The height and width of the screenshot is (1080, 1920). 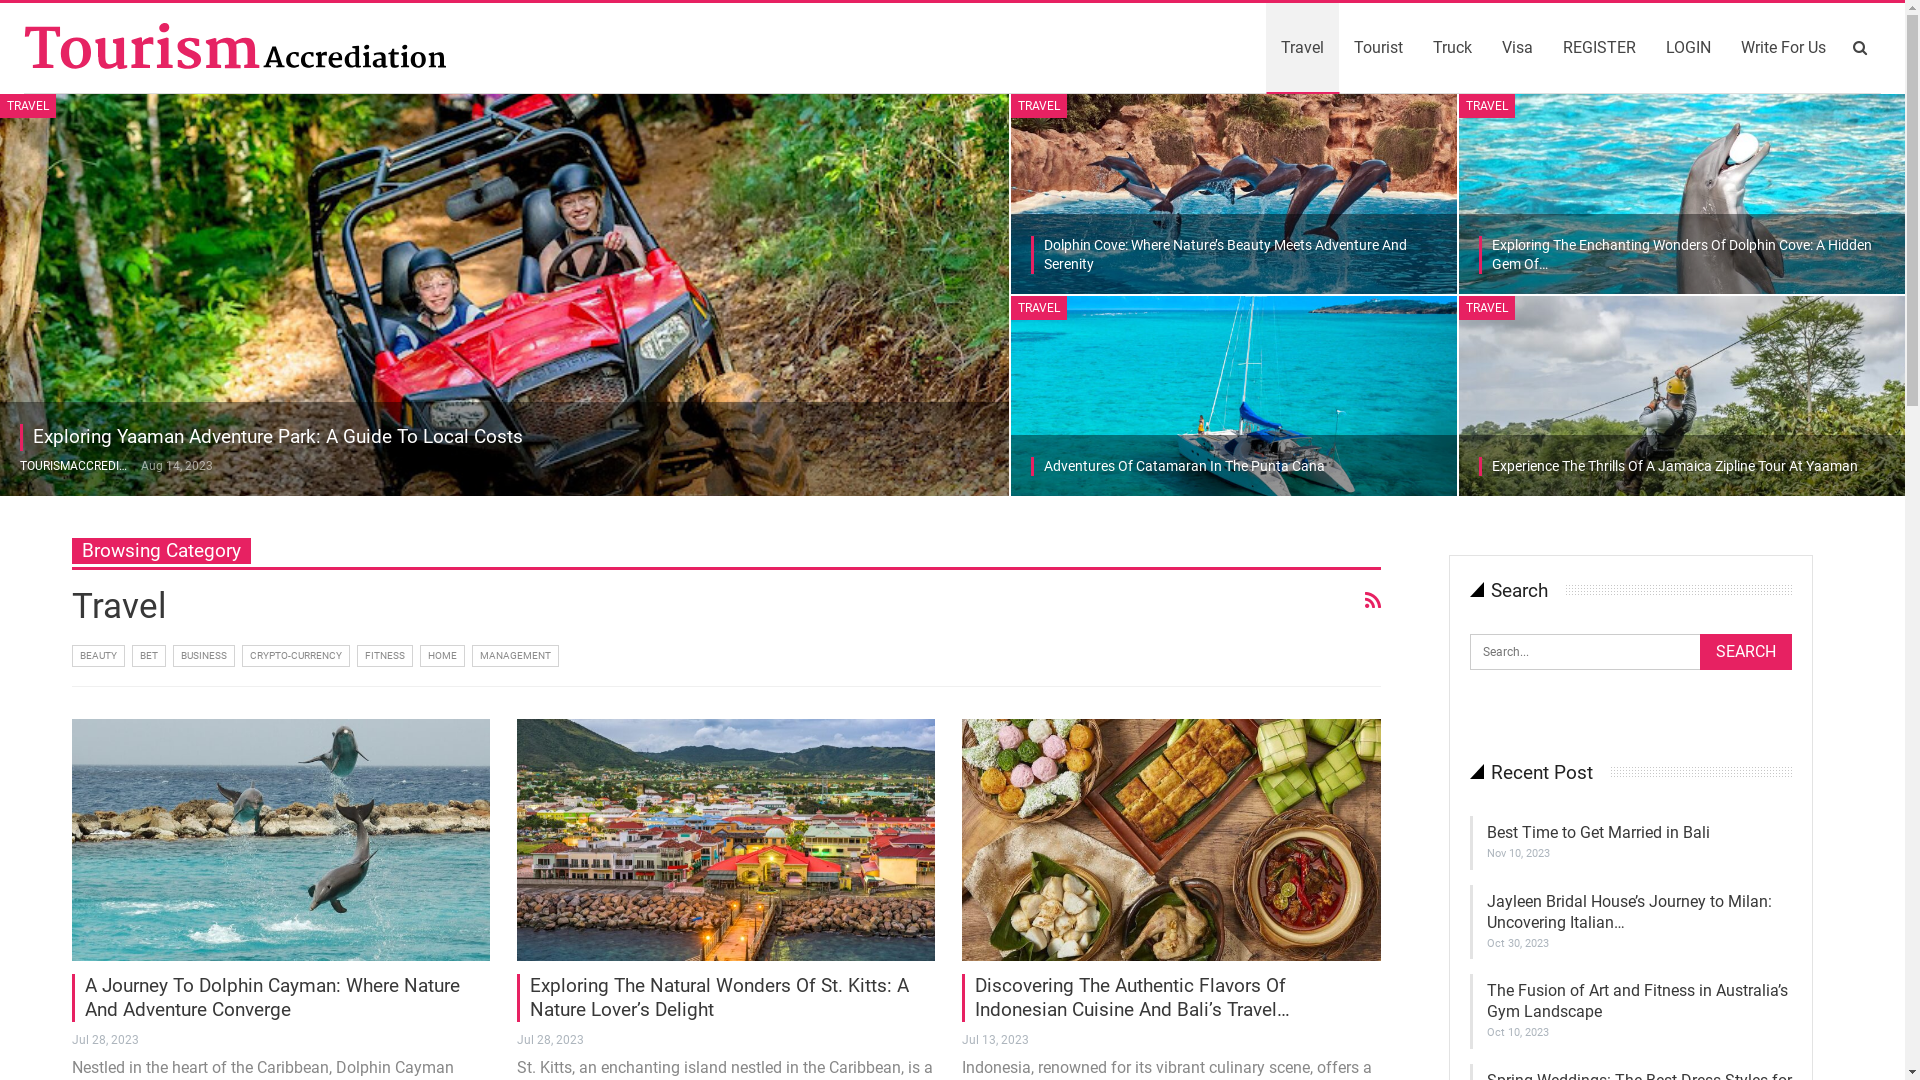 What do you see at coordinates (442, 656) in the screenshot?
I see `HOME` at bounding box center [442, 656].